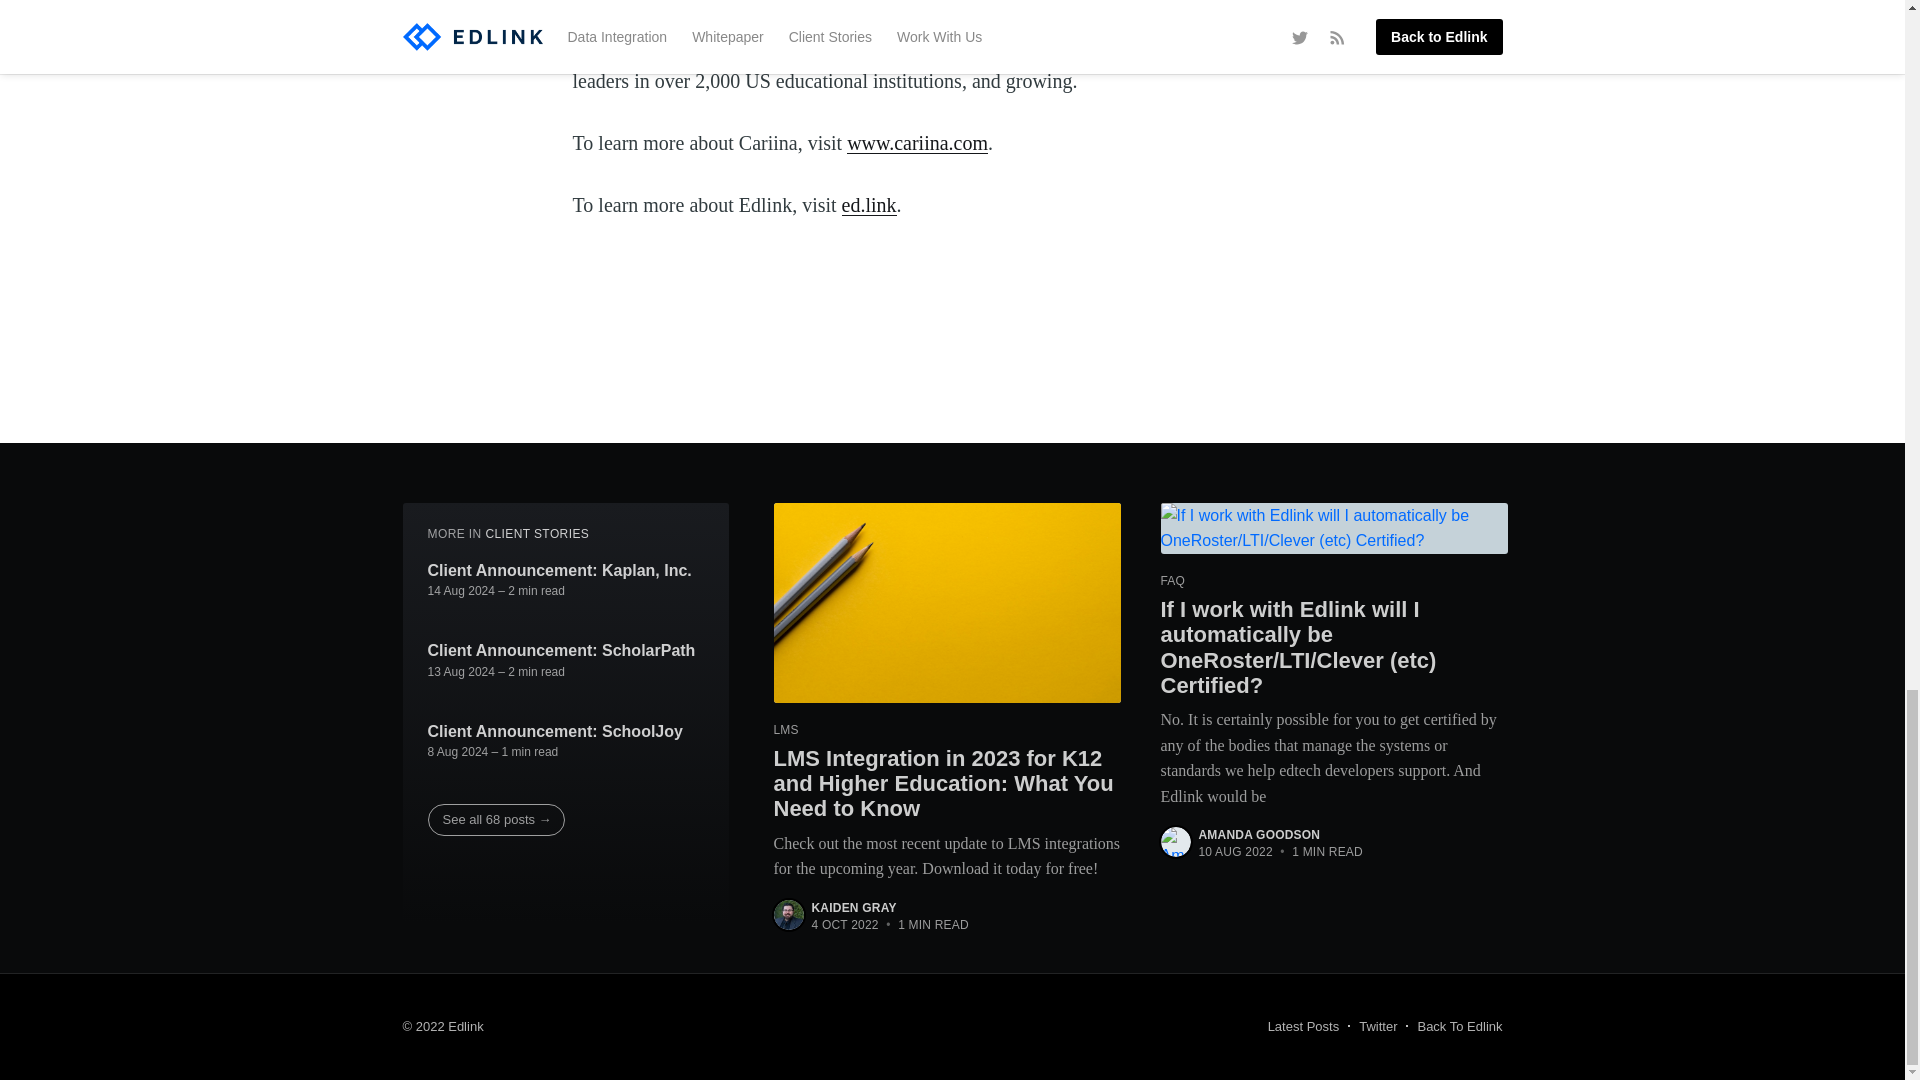  What do you see at coordinates (562, 651) in the screenshot?
I see `Client Announcement: ScholarPath` at bounding box center [562, 651].